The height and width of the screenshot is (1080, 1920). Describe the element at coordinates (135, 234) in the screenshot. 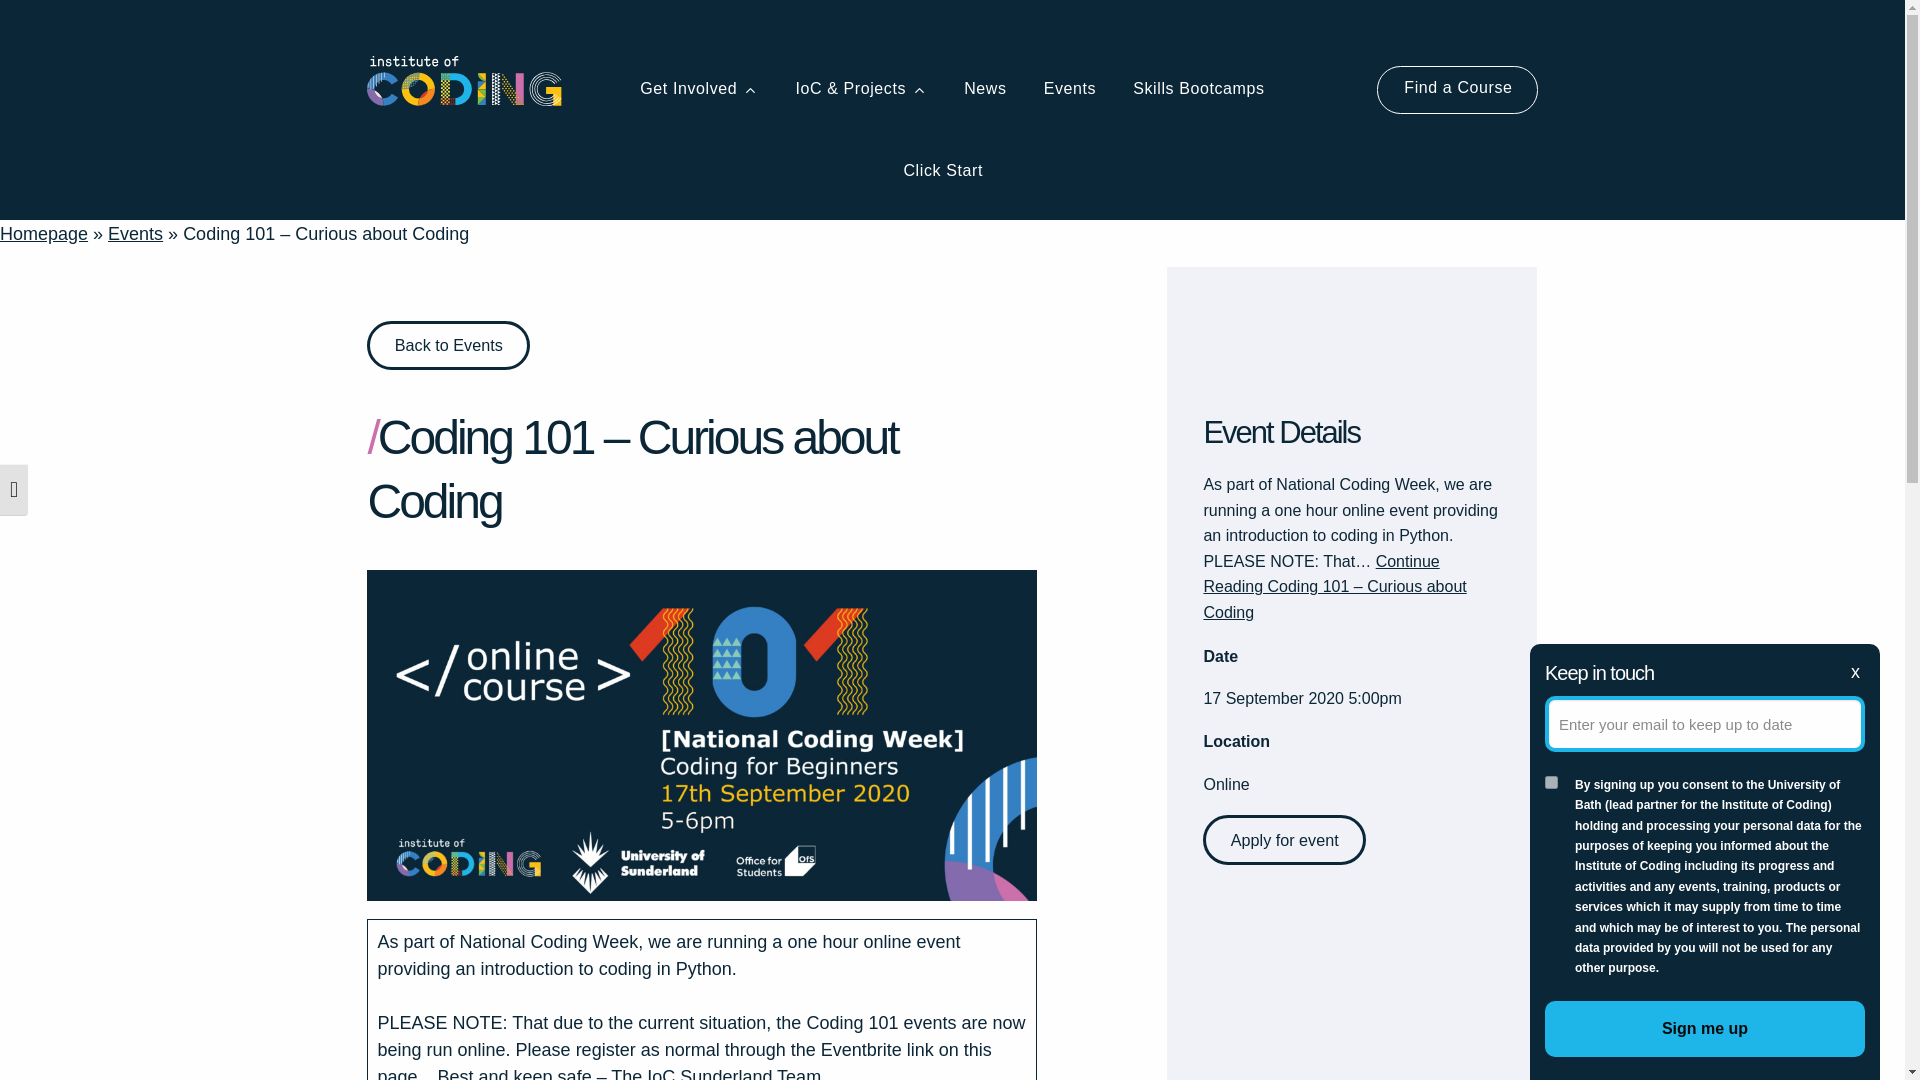

I see `Events` at that location.